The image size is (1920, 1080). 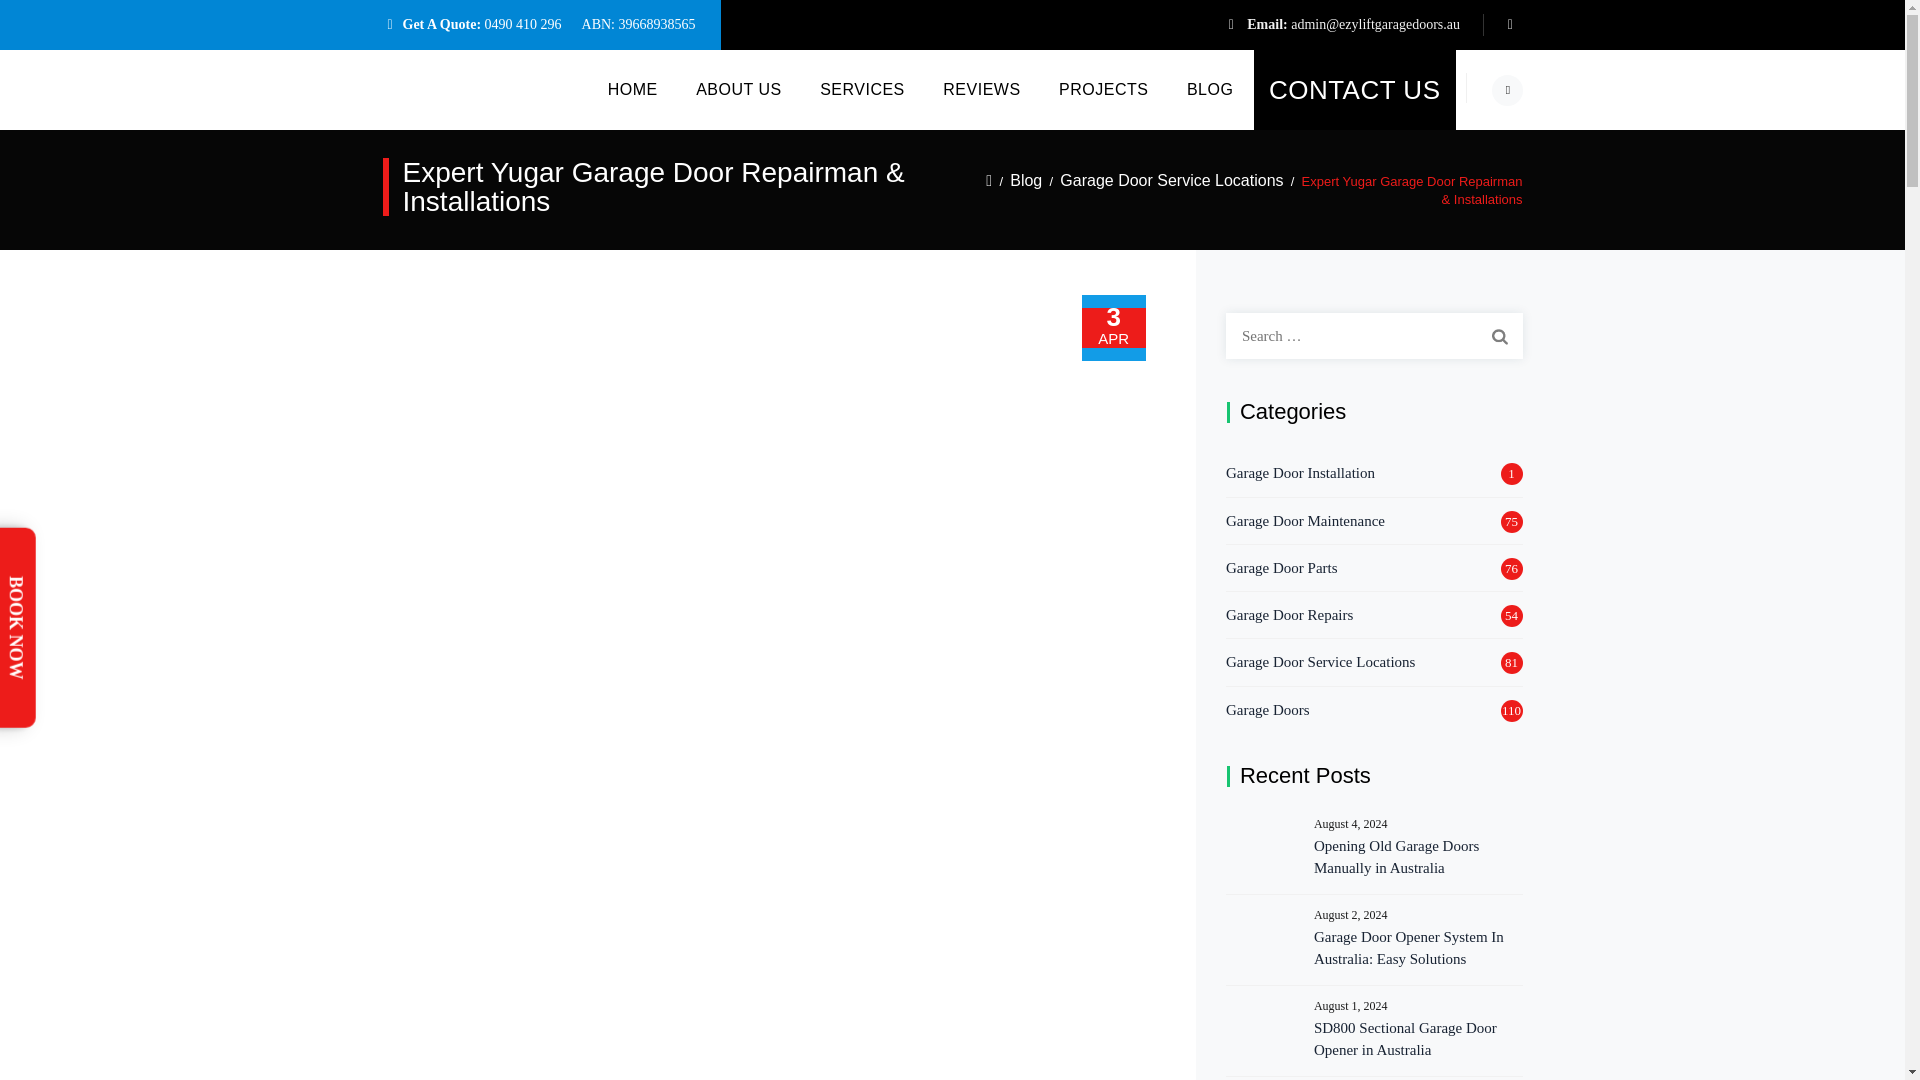 I want to click on REVIEWS, so click(x=982, y=89).